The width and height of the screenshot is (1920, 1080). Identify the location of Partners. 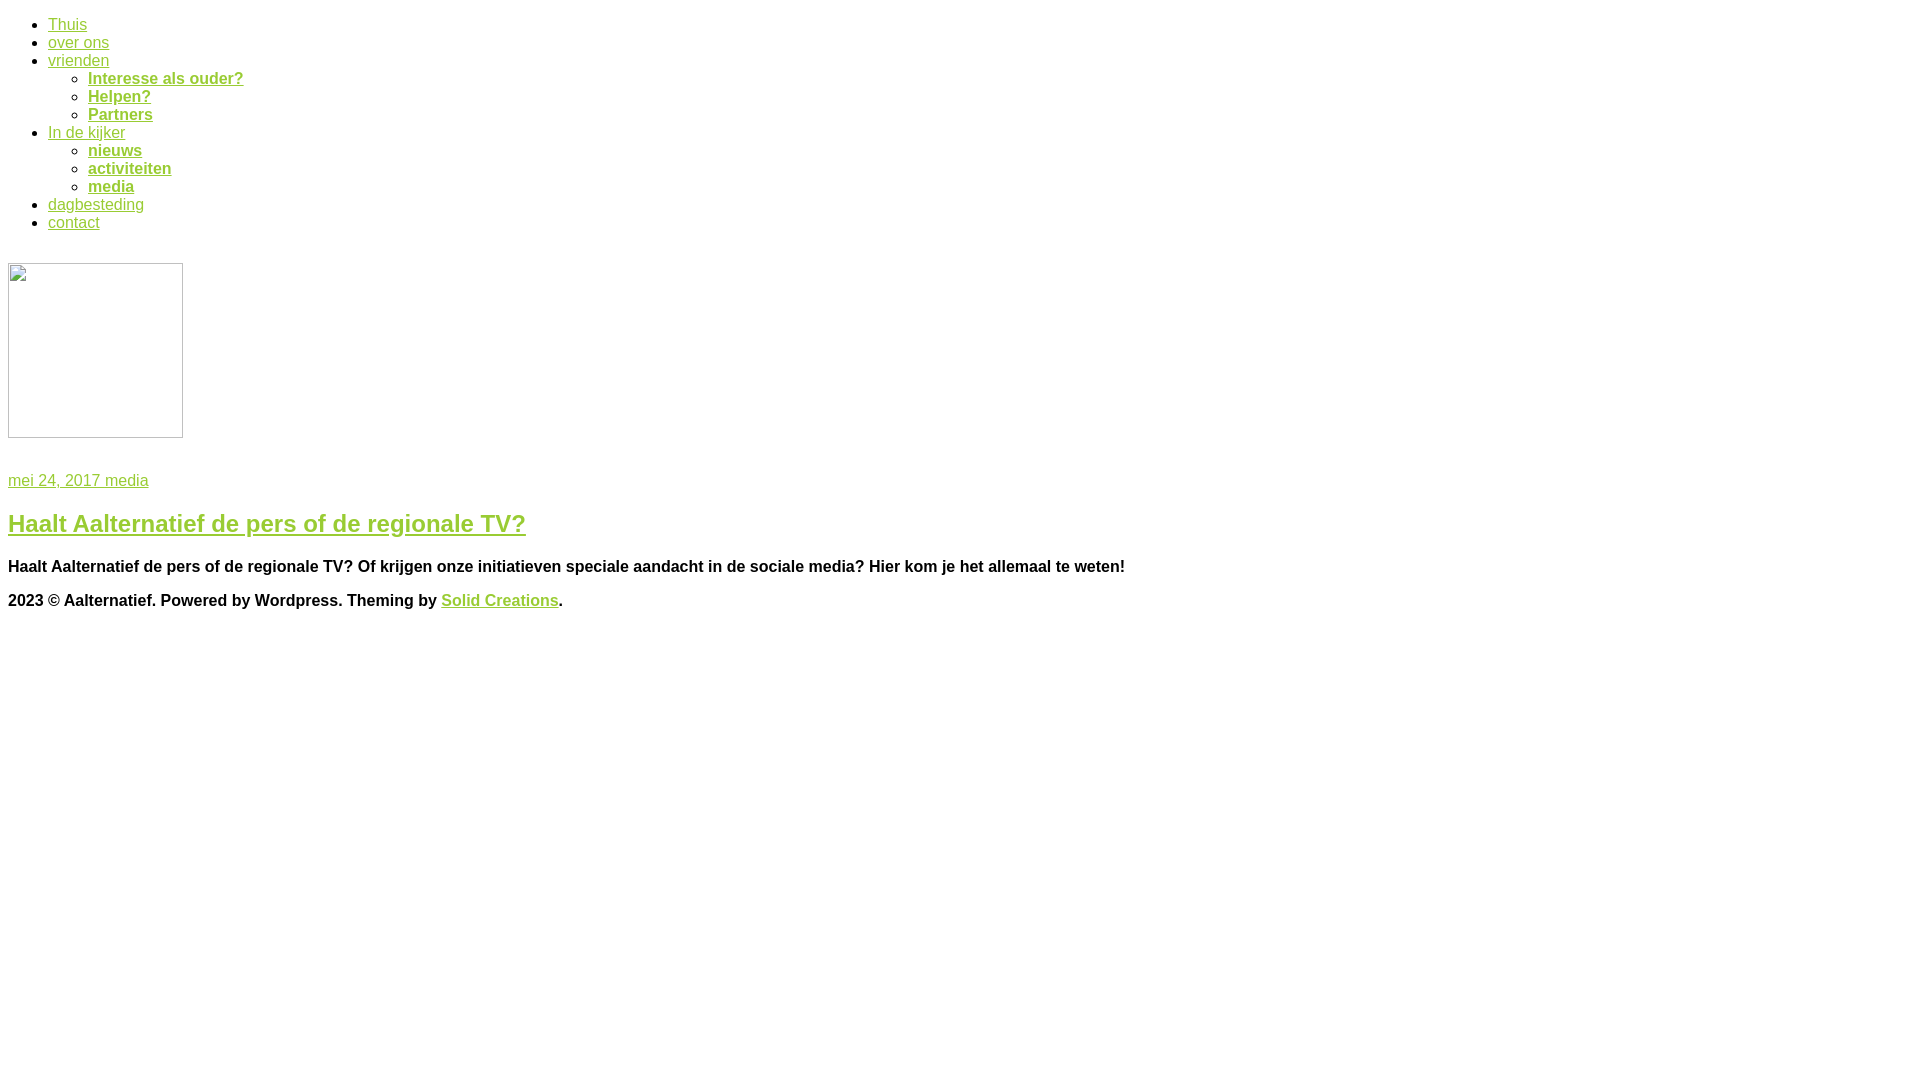
(120, 114).